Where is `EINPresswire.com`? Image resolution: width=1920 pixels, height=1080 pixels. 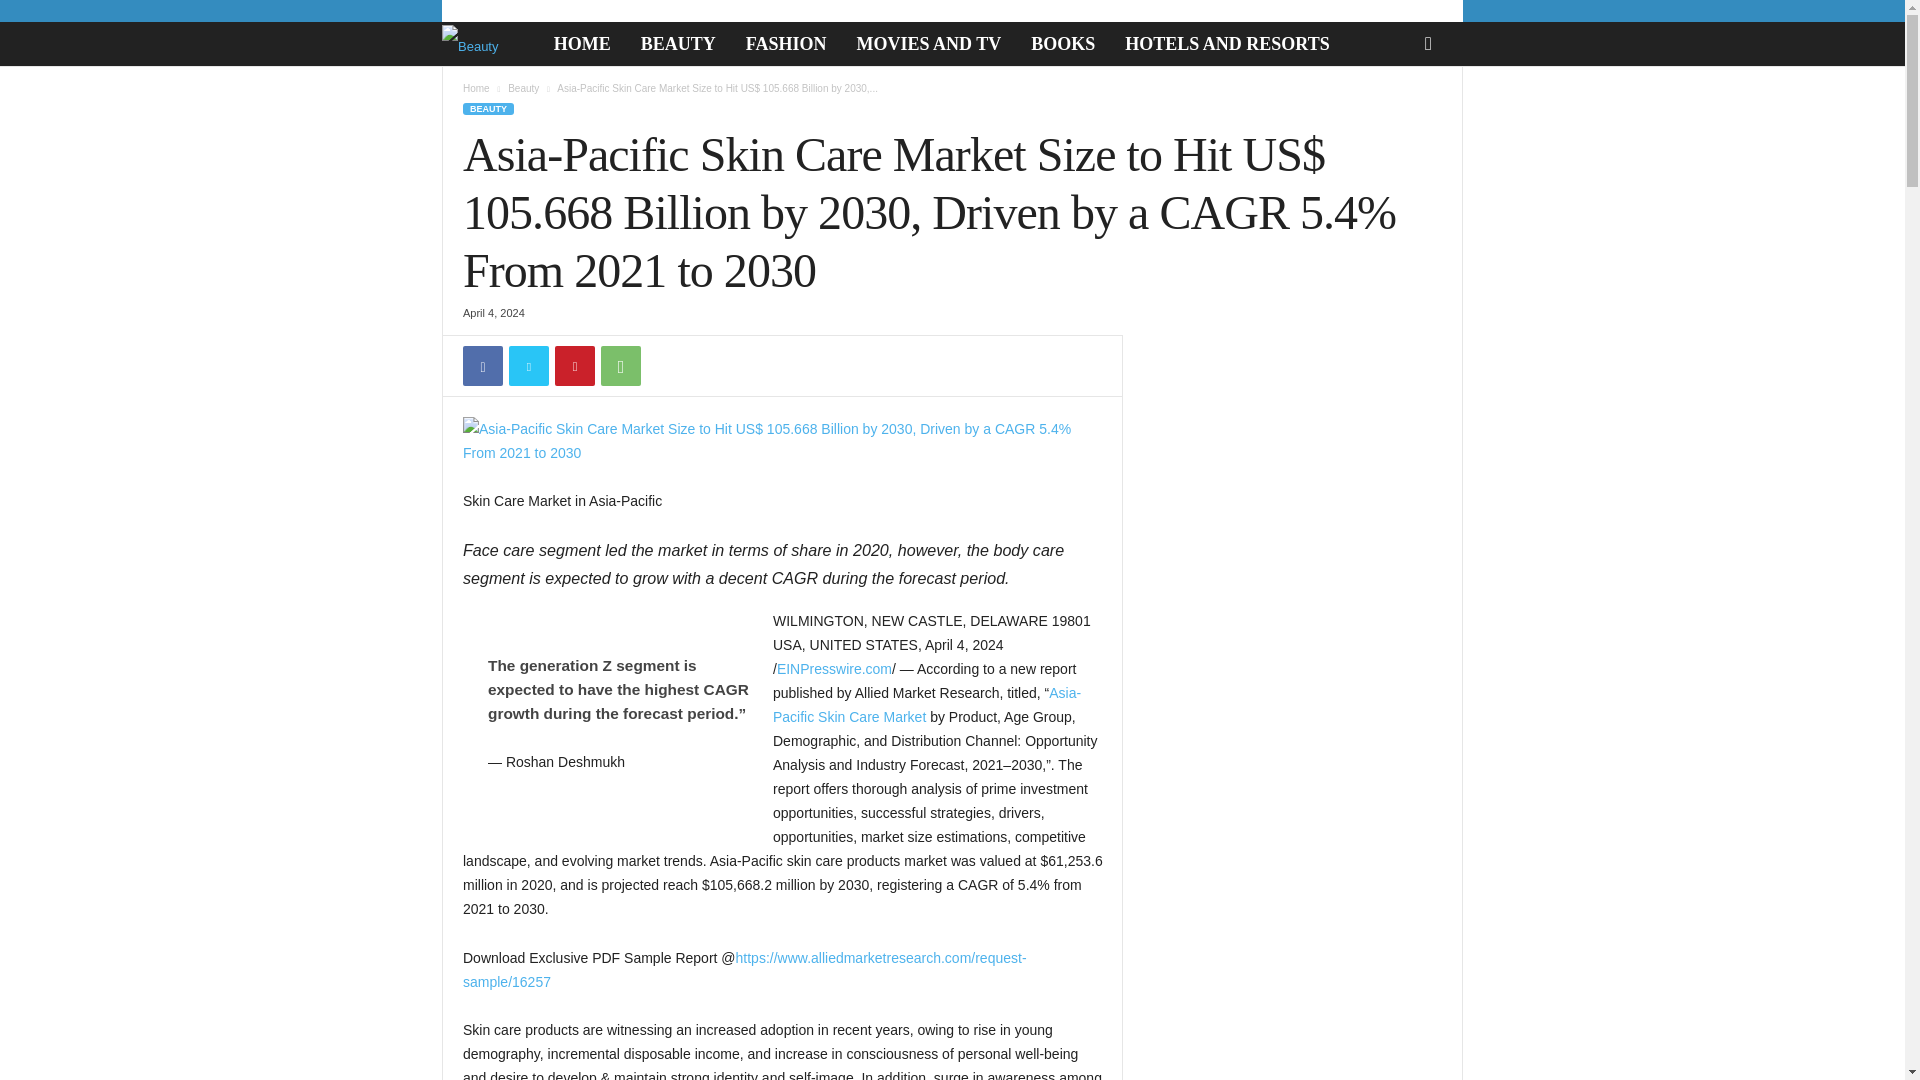
EINPresswire.com is located at coordinates (834, 668).